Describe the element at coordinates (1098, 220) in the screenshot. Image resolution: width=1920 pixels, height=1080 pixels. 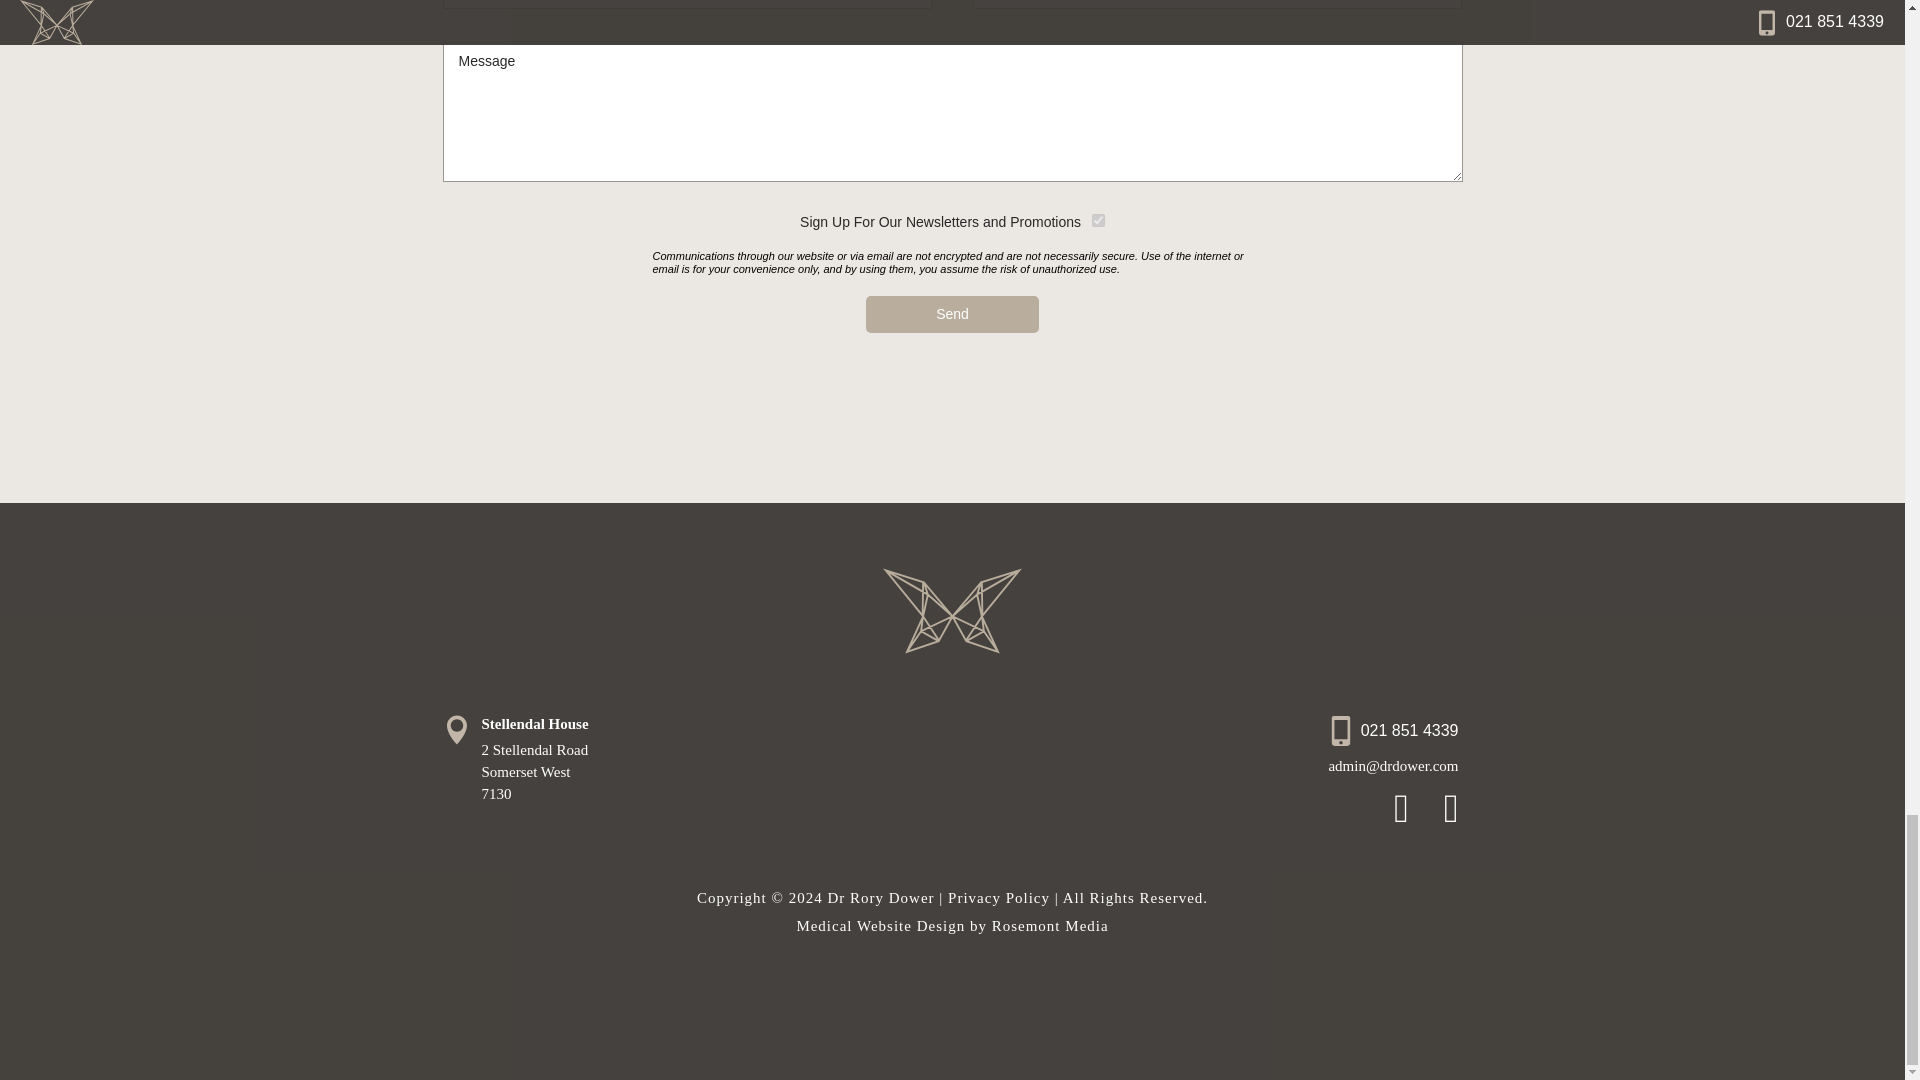
I see `true` at that location.